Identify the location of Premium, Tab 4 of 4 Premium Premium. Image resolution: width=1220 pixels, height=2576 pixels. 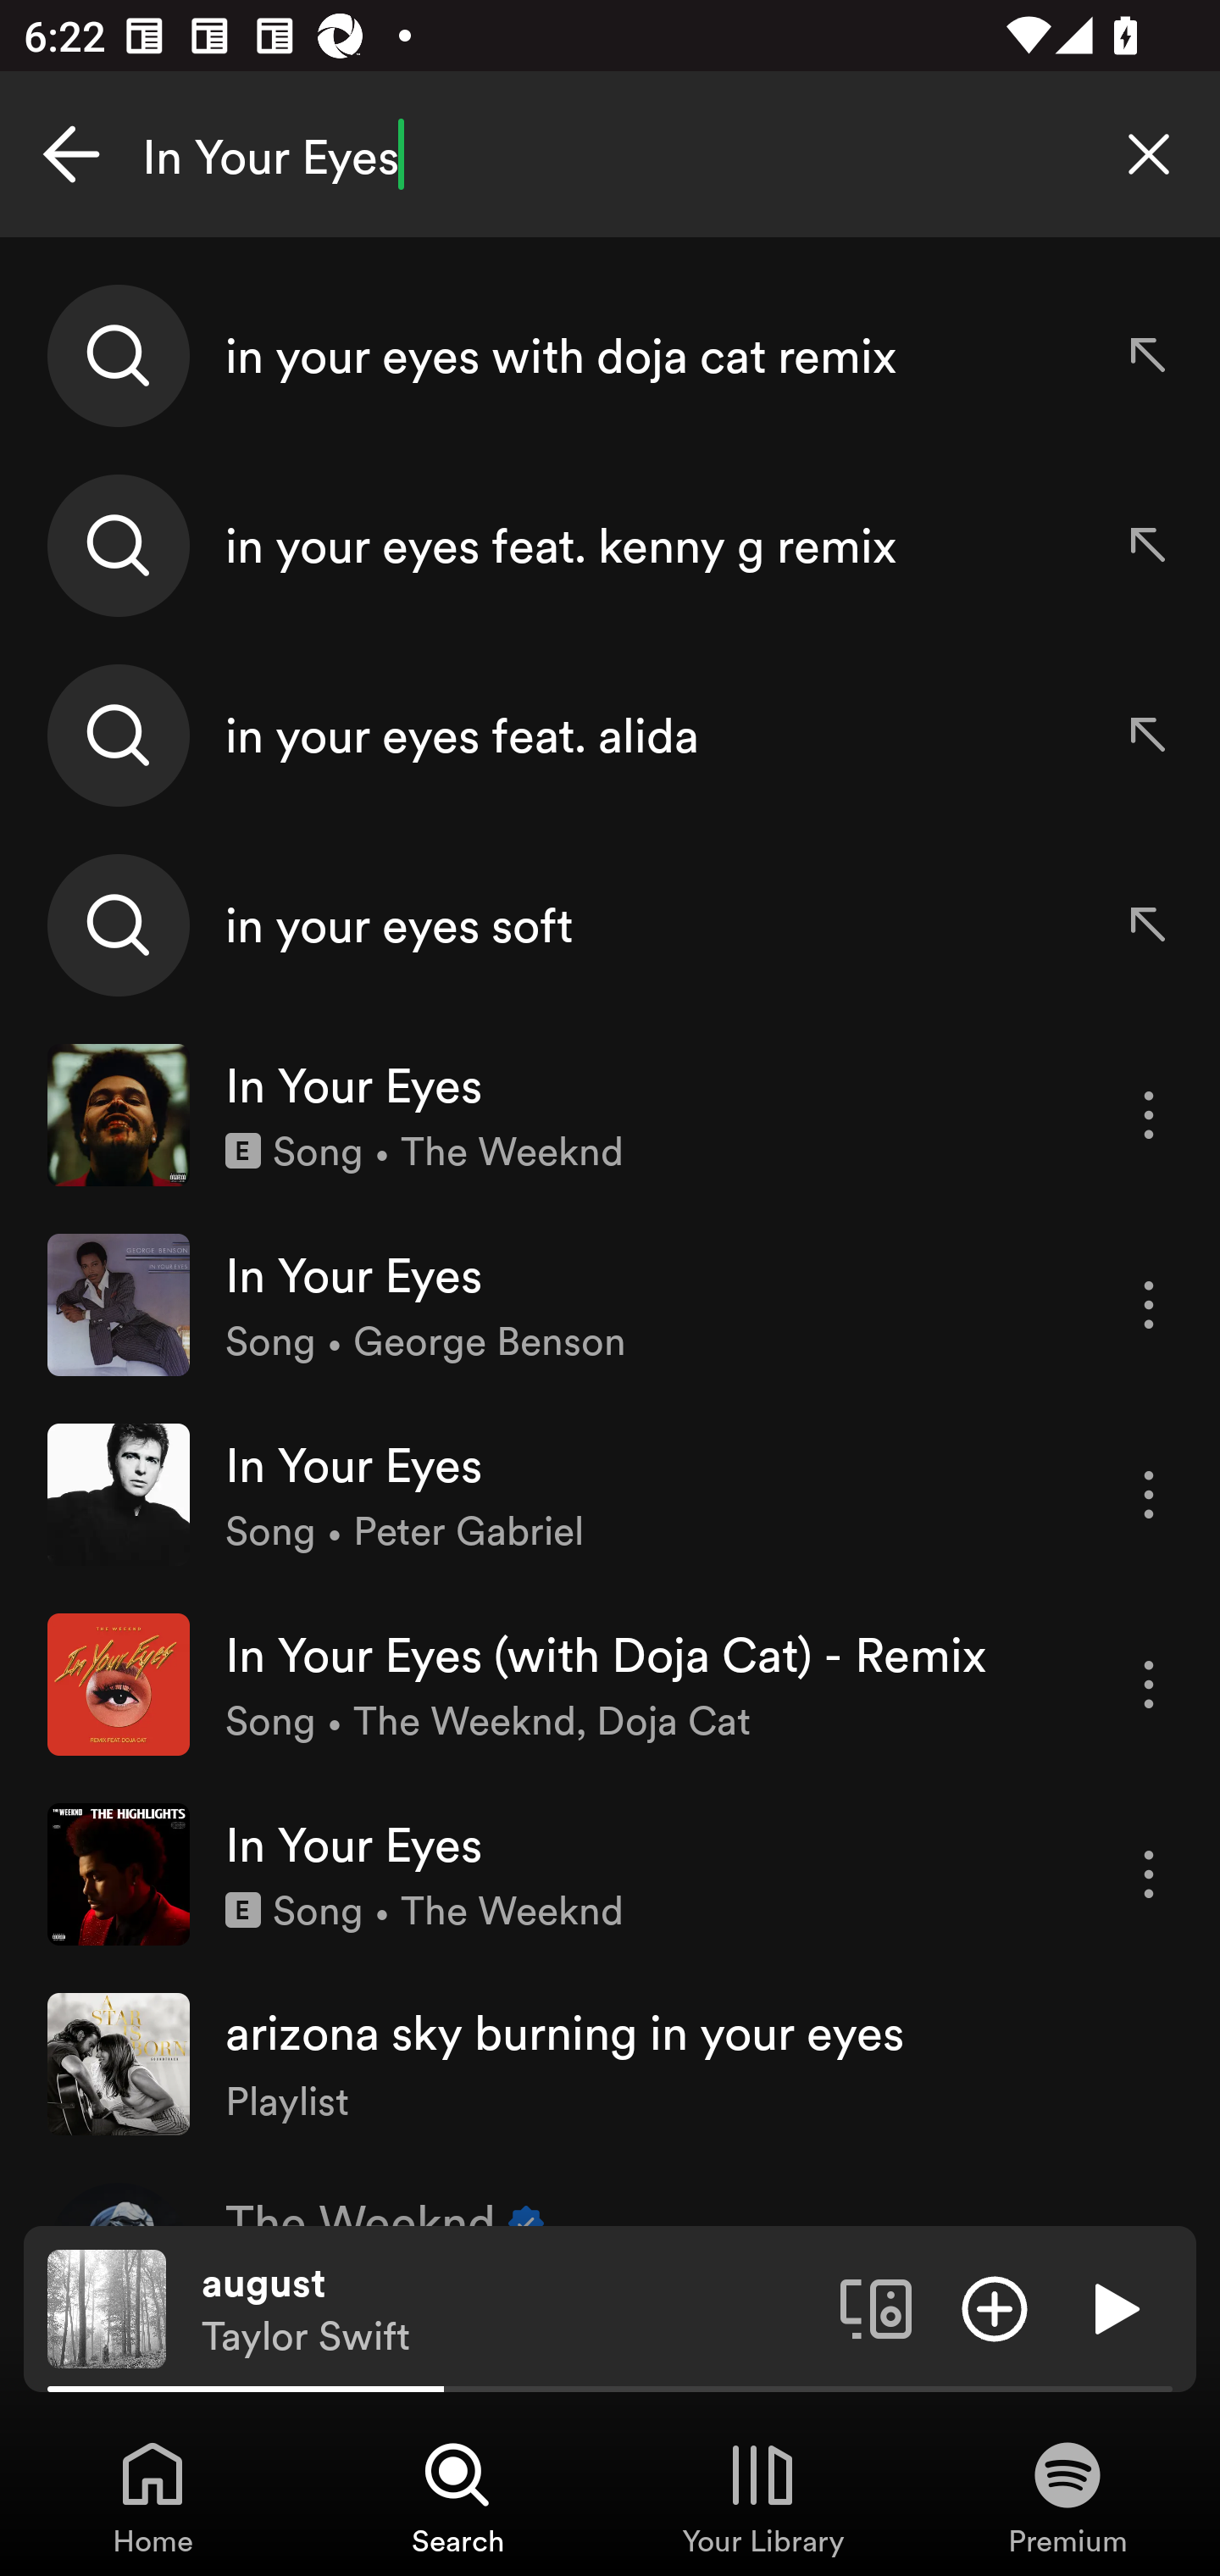
(1067, 2496).